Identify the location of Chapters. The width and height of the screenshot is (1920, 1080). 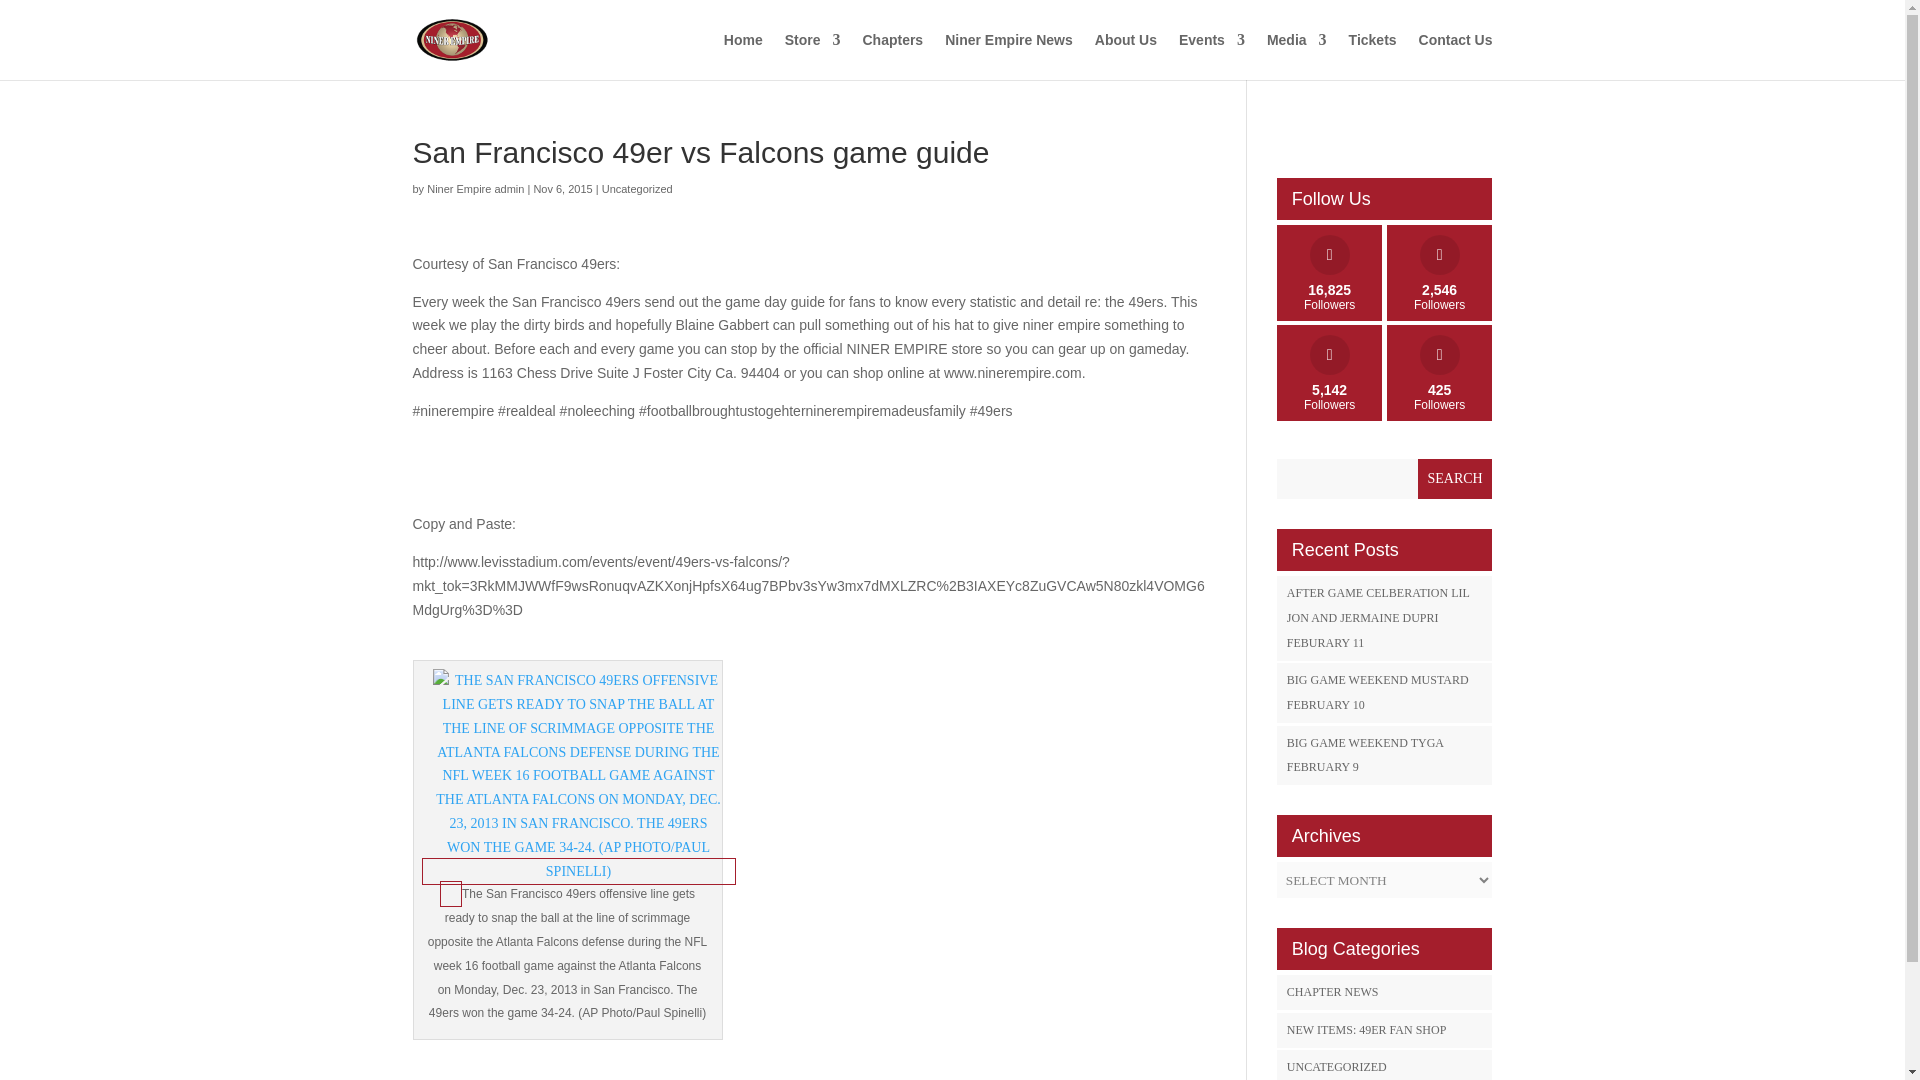
(1456, 56).